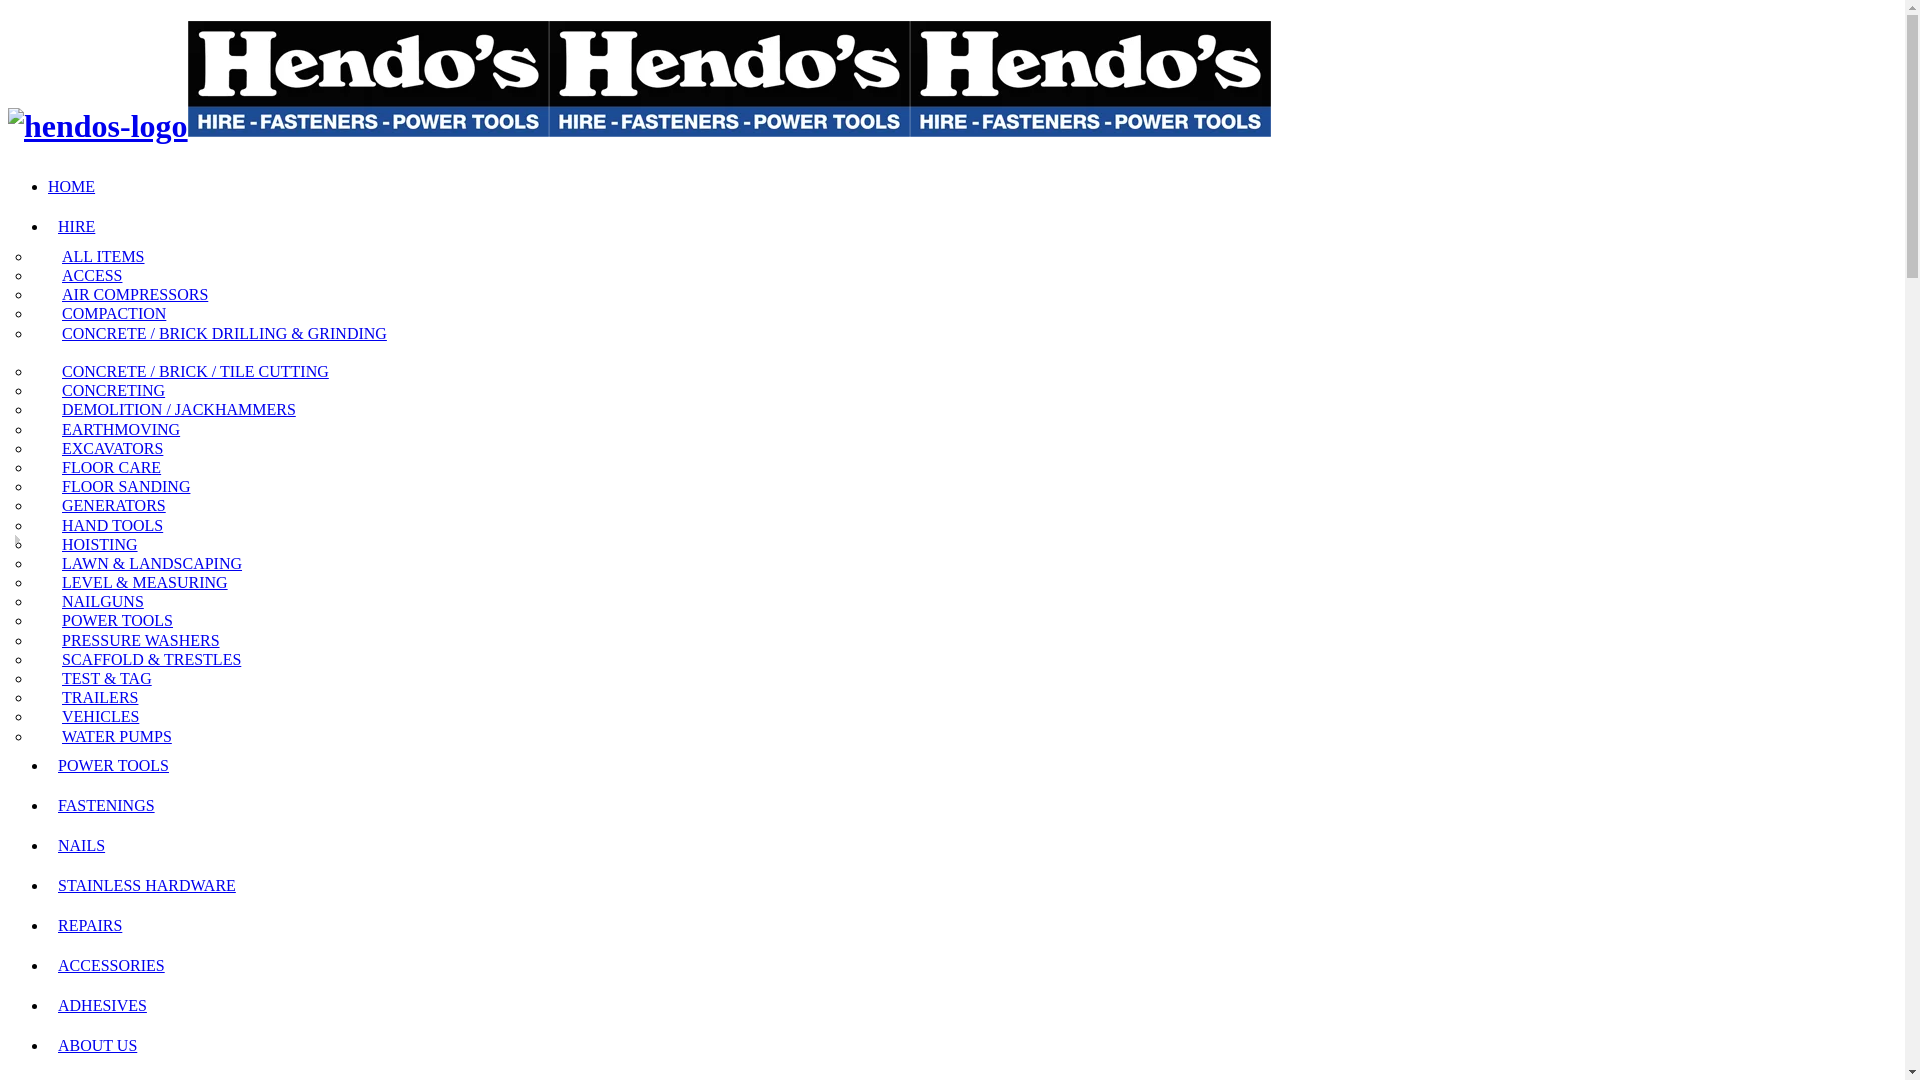 This screenshot has height=1080, width=1920. Describe the element at coordinates (121, 486) in the screenshot. I see `FLOOR SANDING` at that location.